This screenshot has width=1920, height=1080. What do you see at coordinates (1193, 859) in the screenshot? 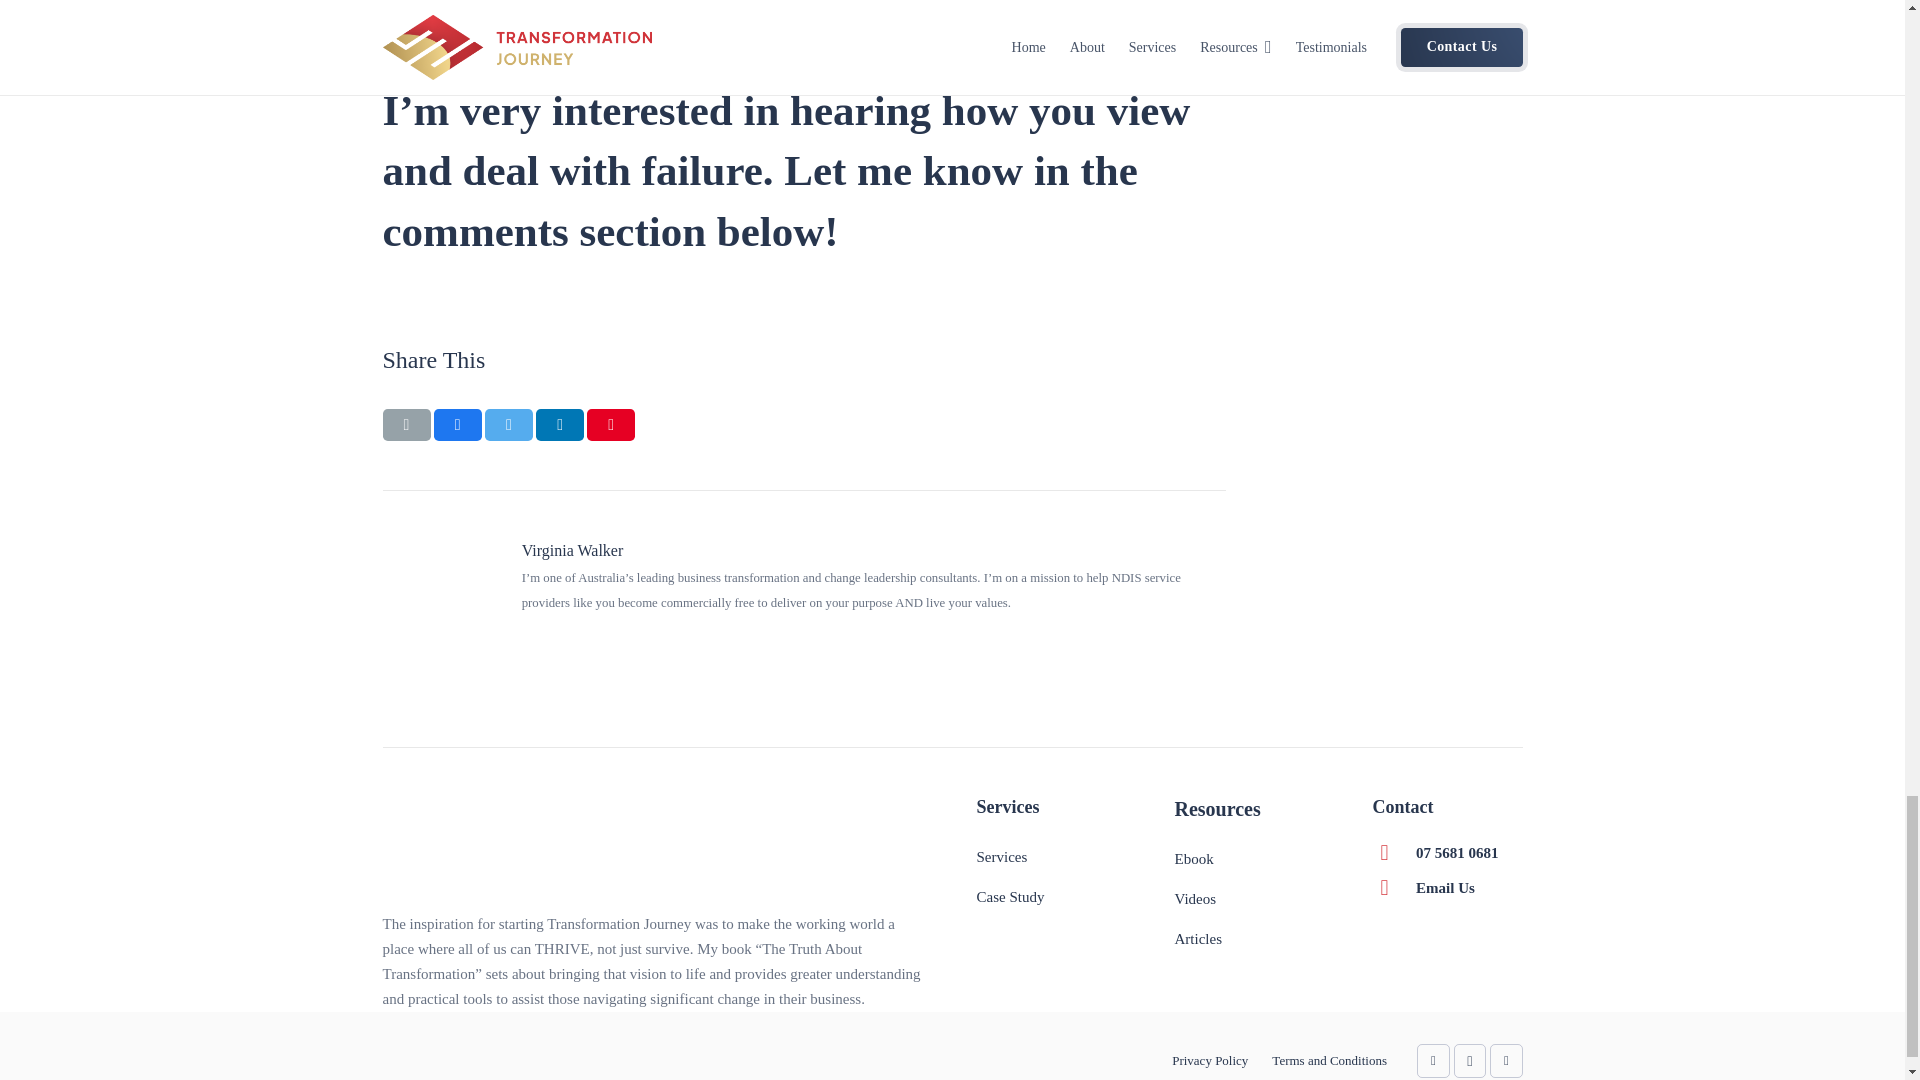
I see `Ebook` at bounding box center [1193, 859].